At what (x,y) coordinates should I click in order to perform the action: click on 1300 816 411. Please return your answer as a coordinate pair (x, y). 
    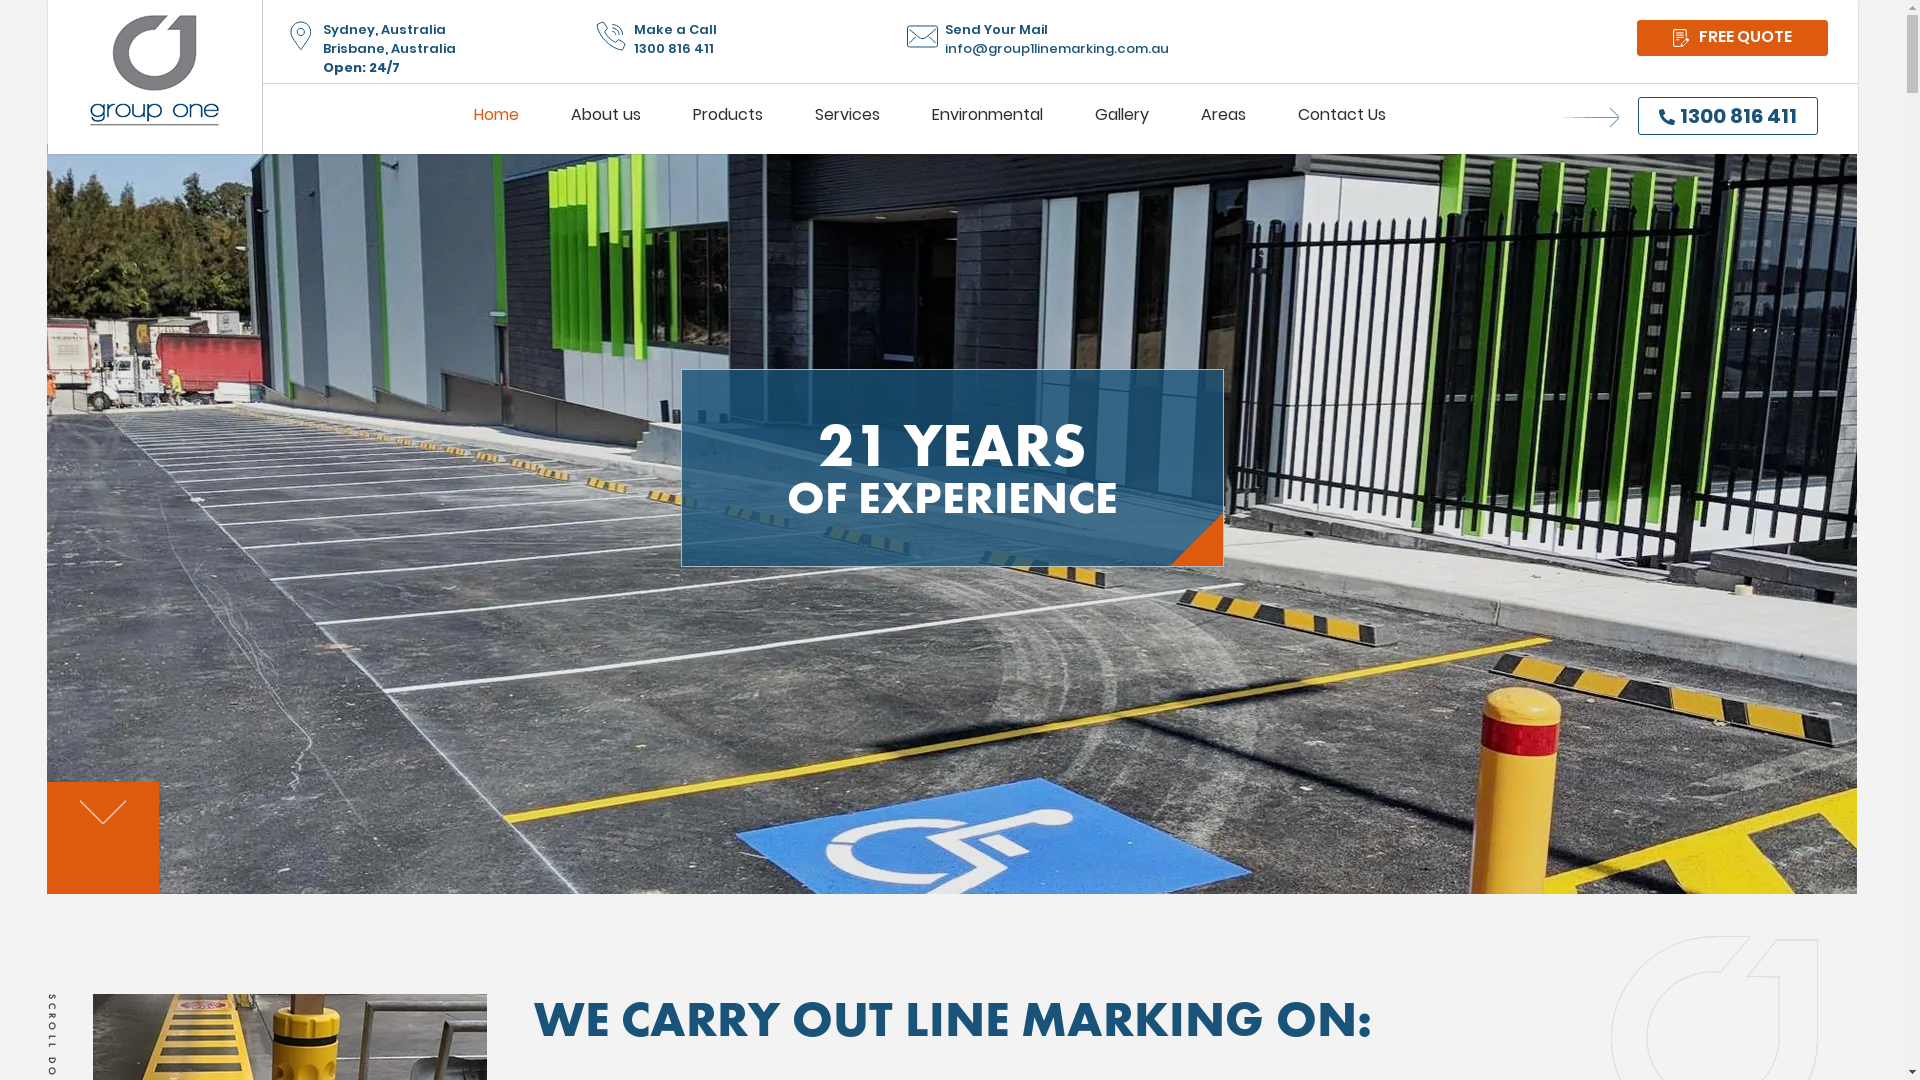
    Looking at the image, I should click on (1727, 116).